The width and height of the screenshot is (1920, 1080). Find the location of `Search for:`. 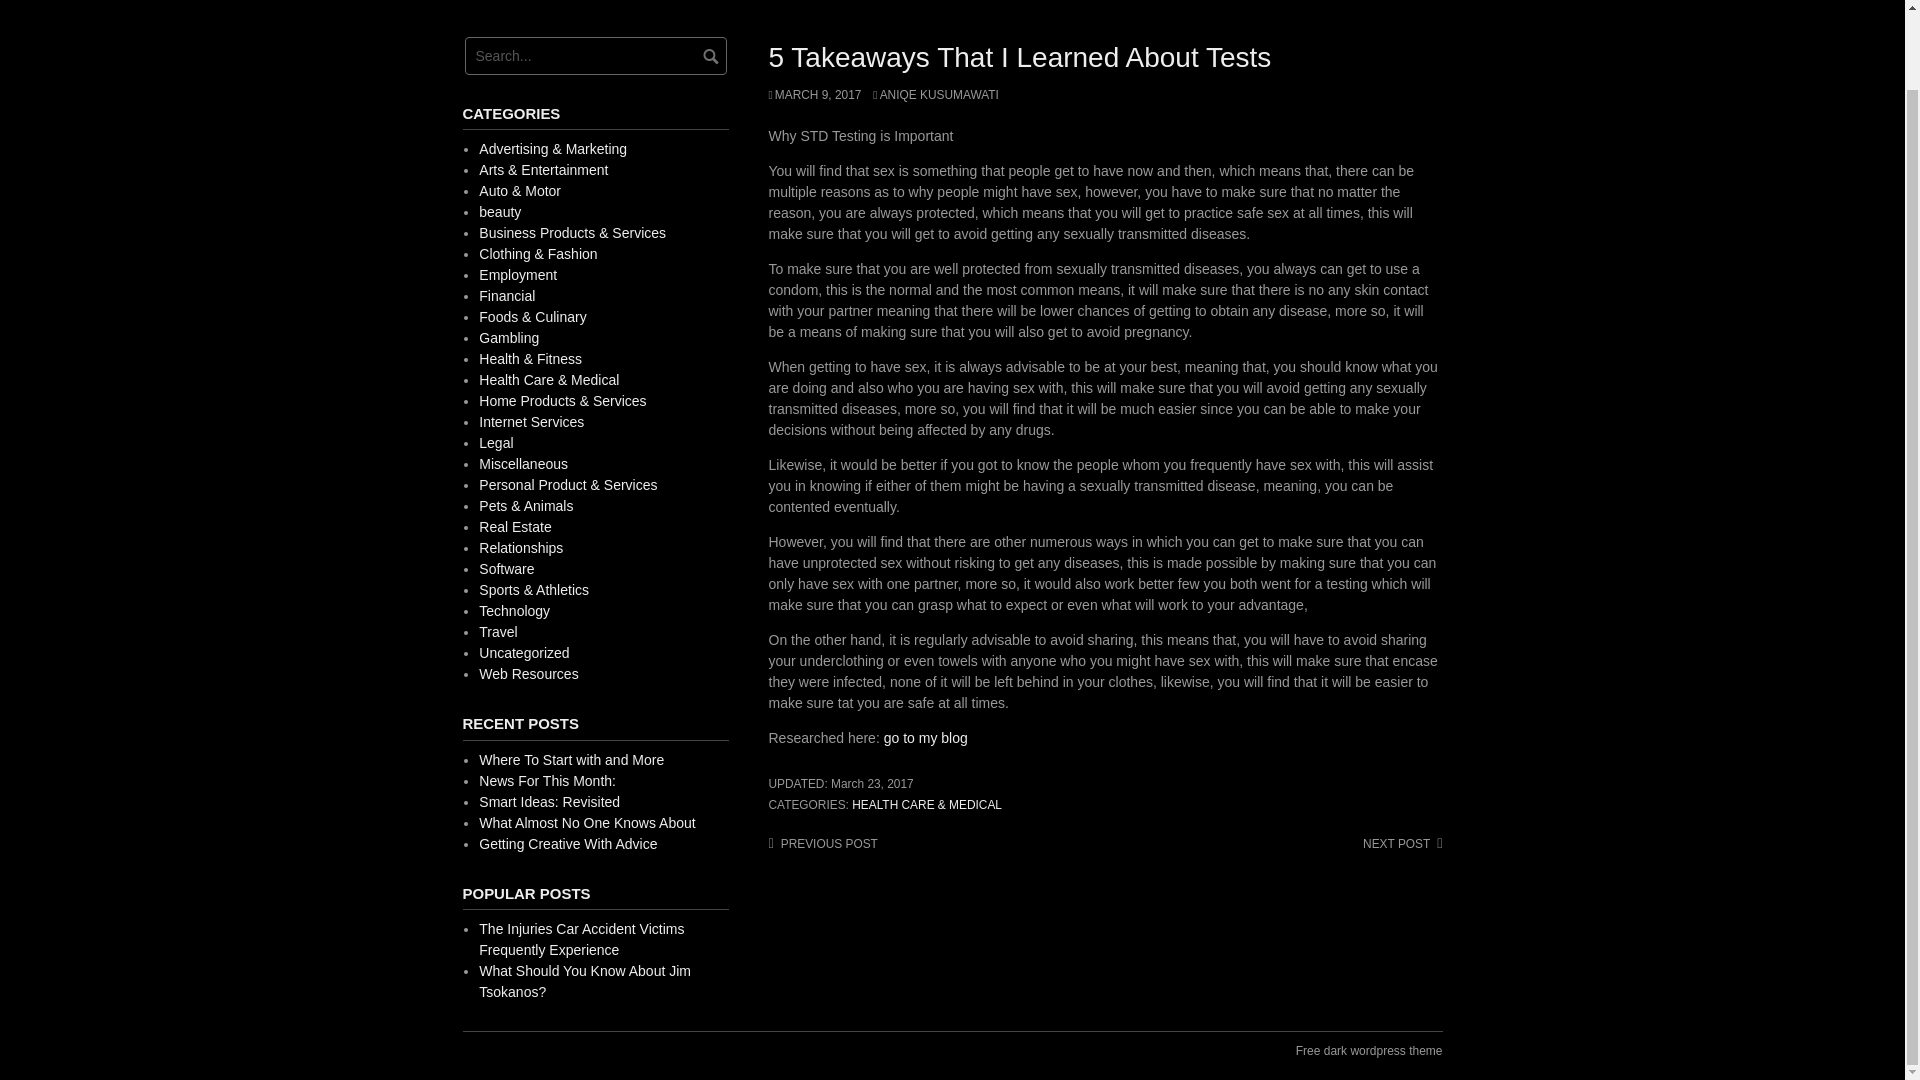

Search for: is located at coordinates (594, 55).